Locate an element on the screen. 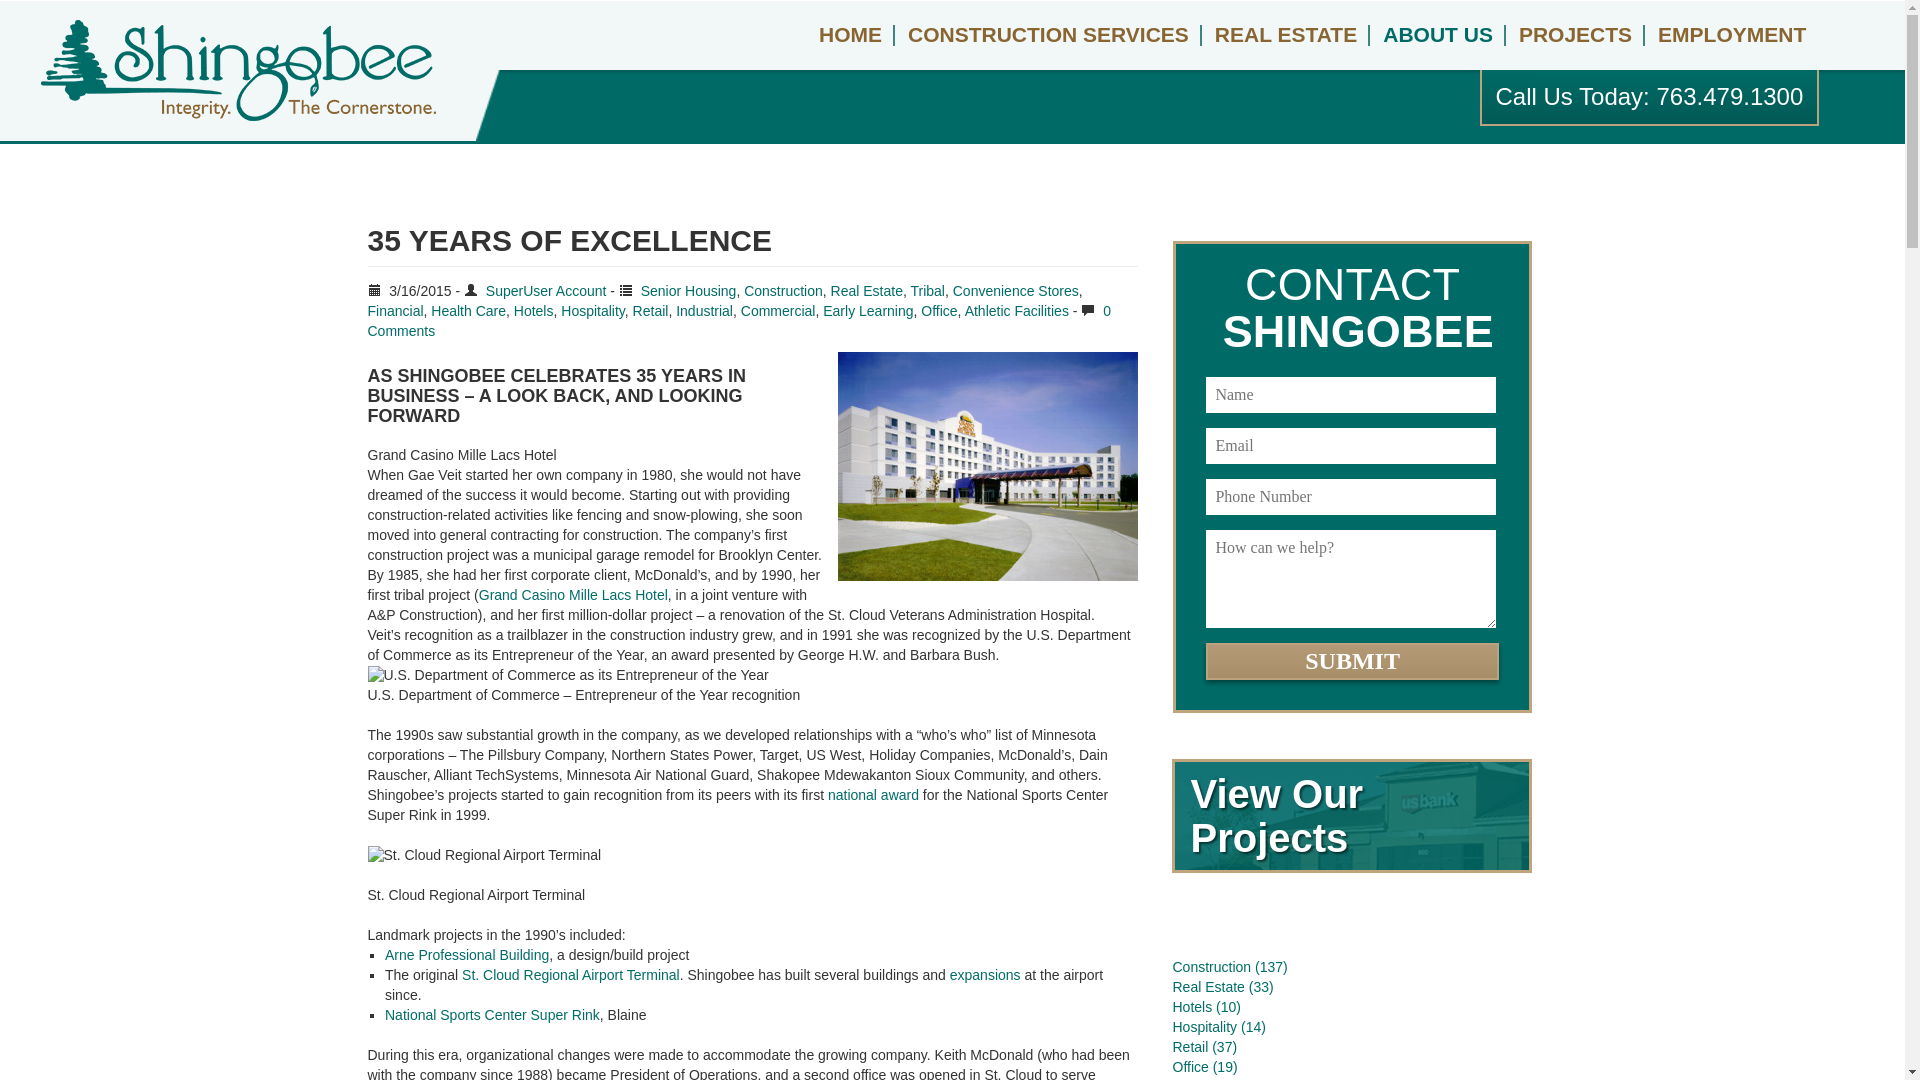 This screenshot has width=1920, height=1080. View all posts in Construction is located at coordinates (784, 290).